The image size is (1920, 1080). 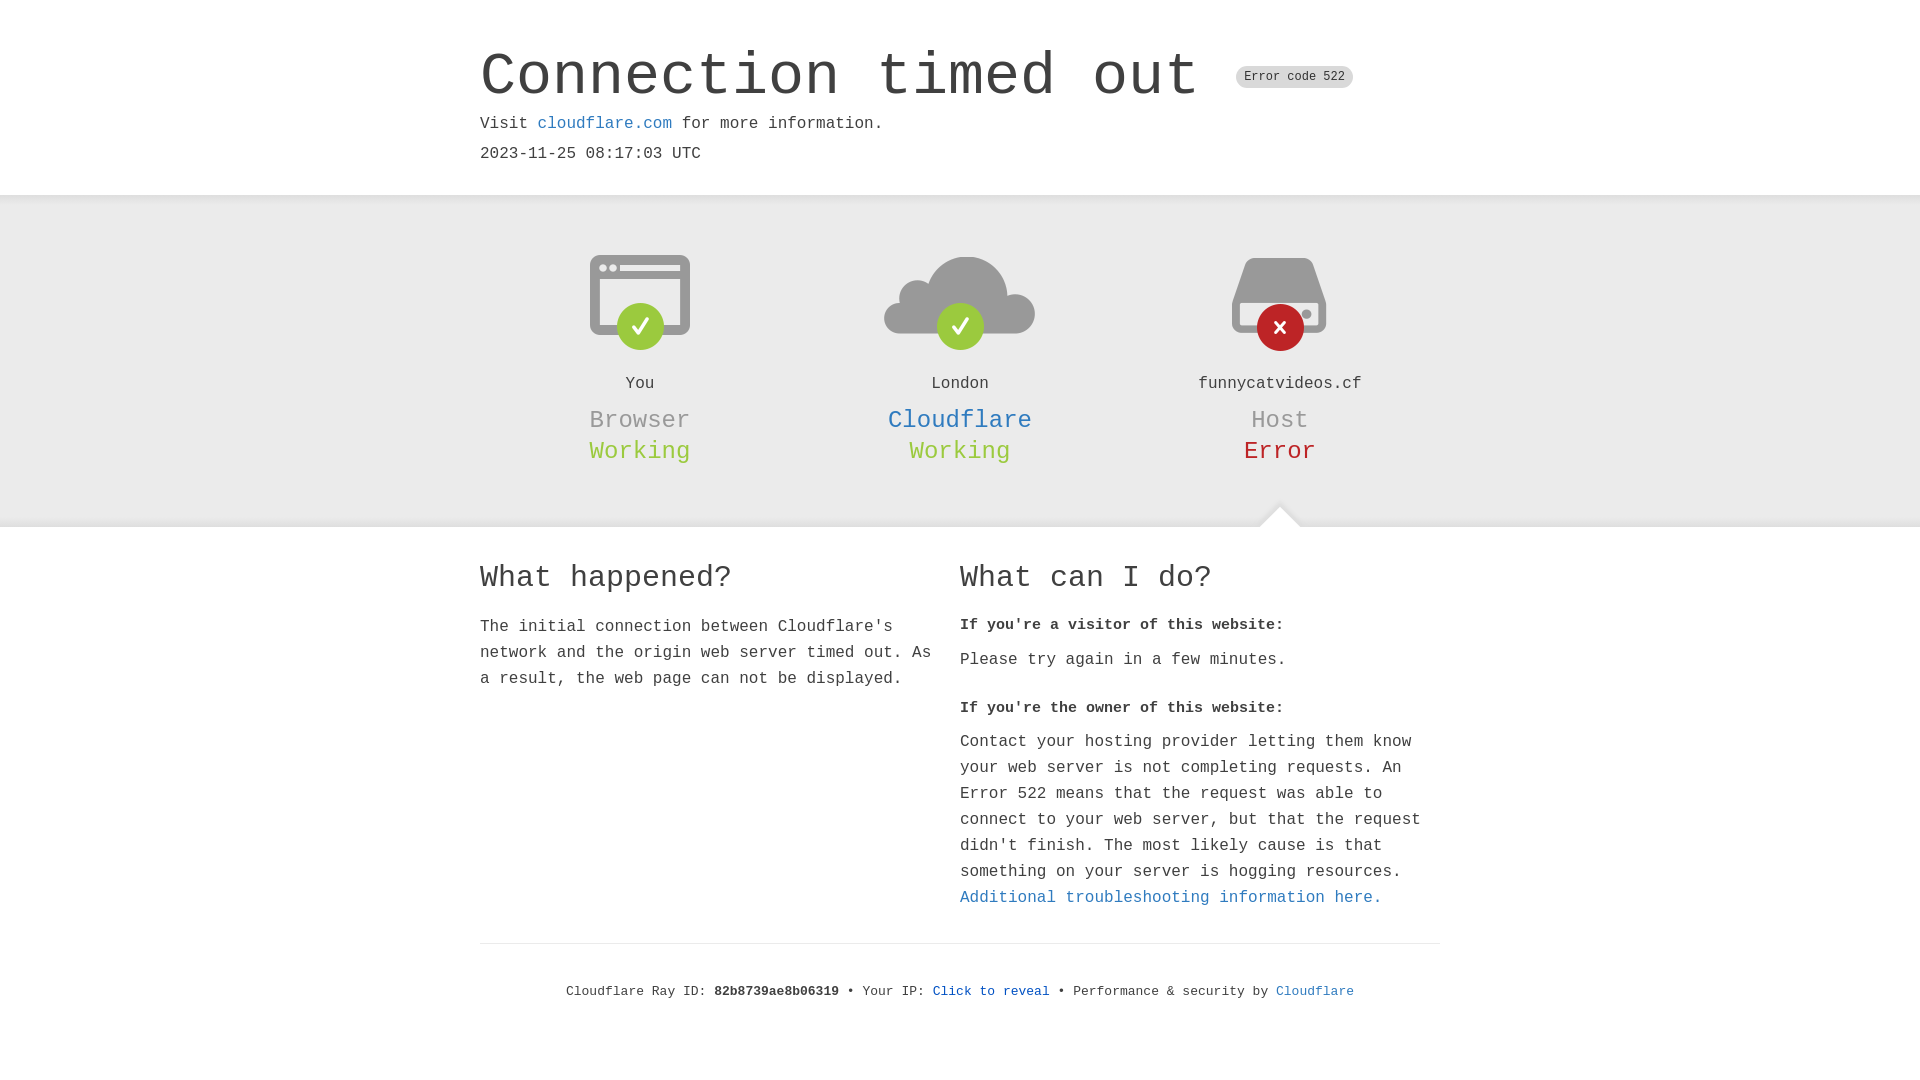 I want to click on Additional troubleshooting information here., so click(x=1171, y=898).